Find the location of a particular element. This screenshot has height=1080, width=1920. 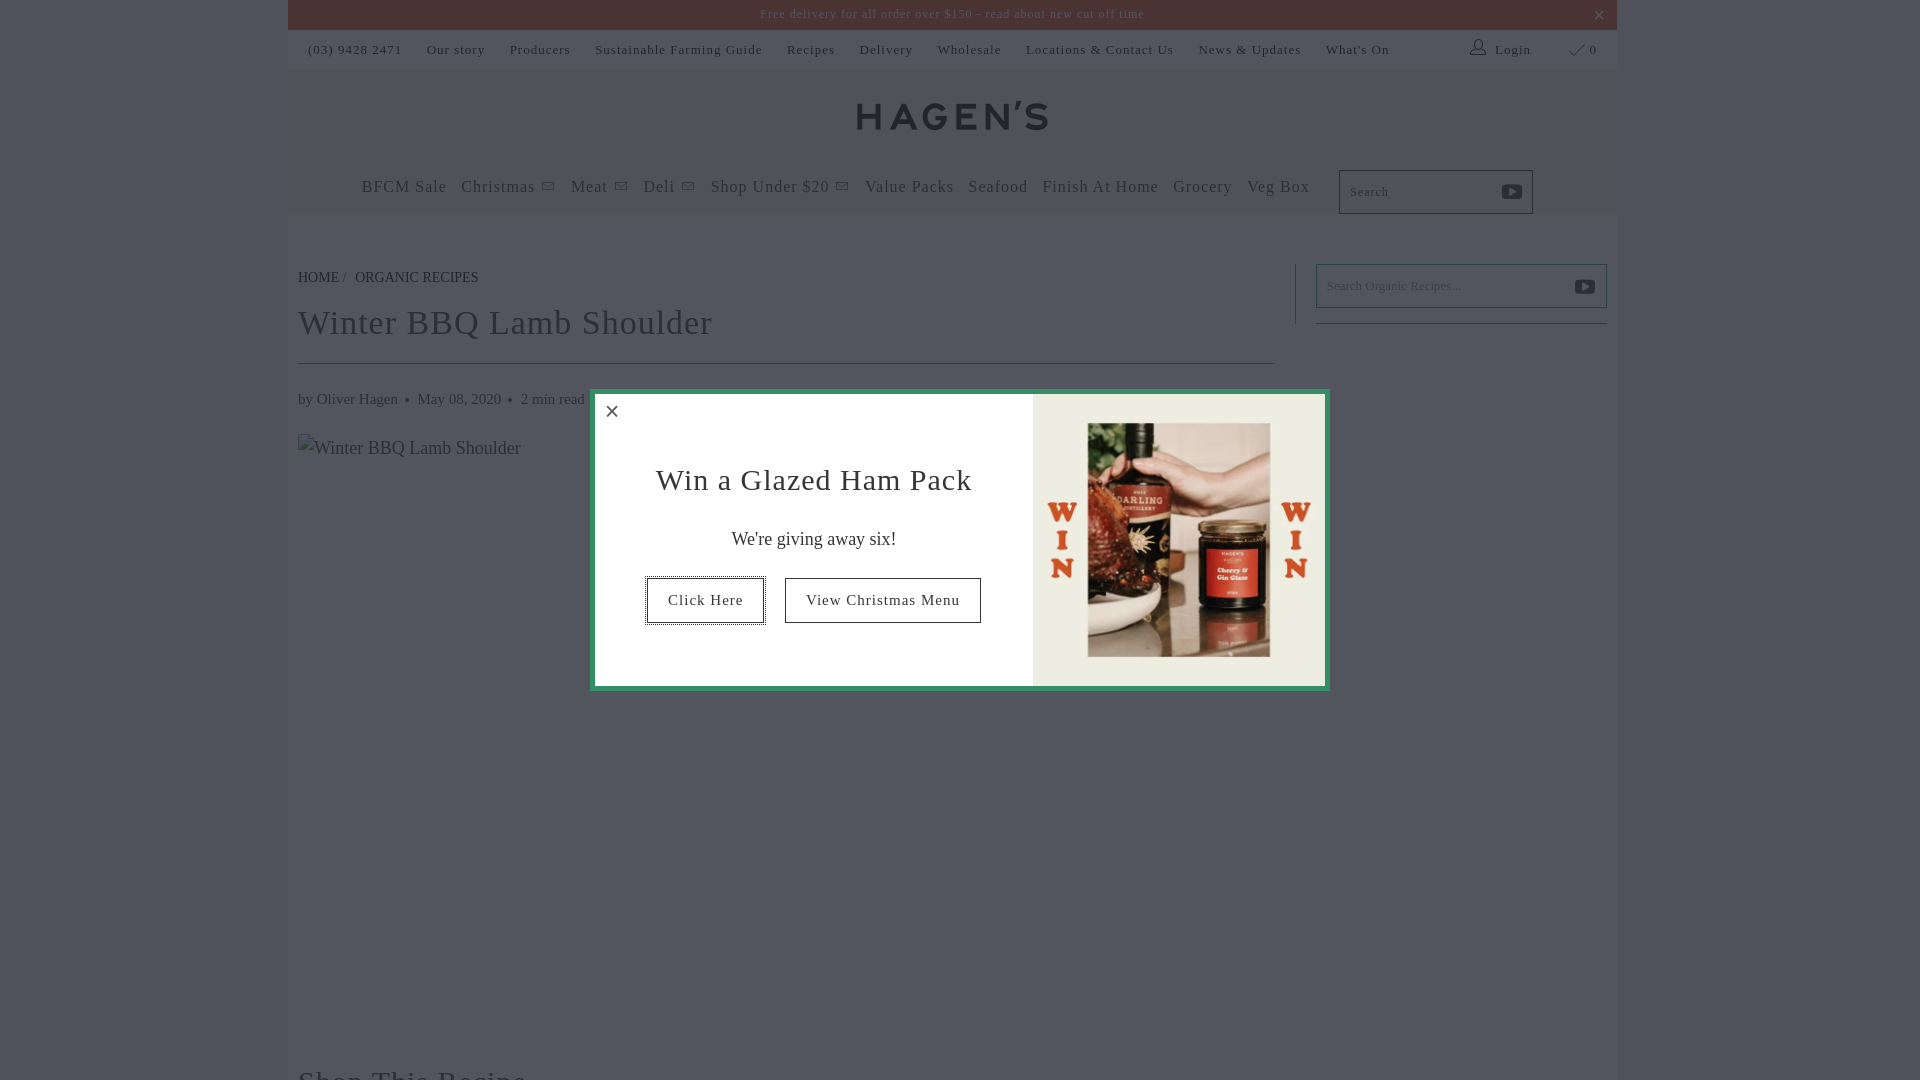

0 is located at coordinates (1584, 50).